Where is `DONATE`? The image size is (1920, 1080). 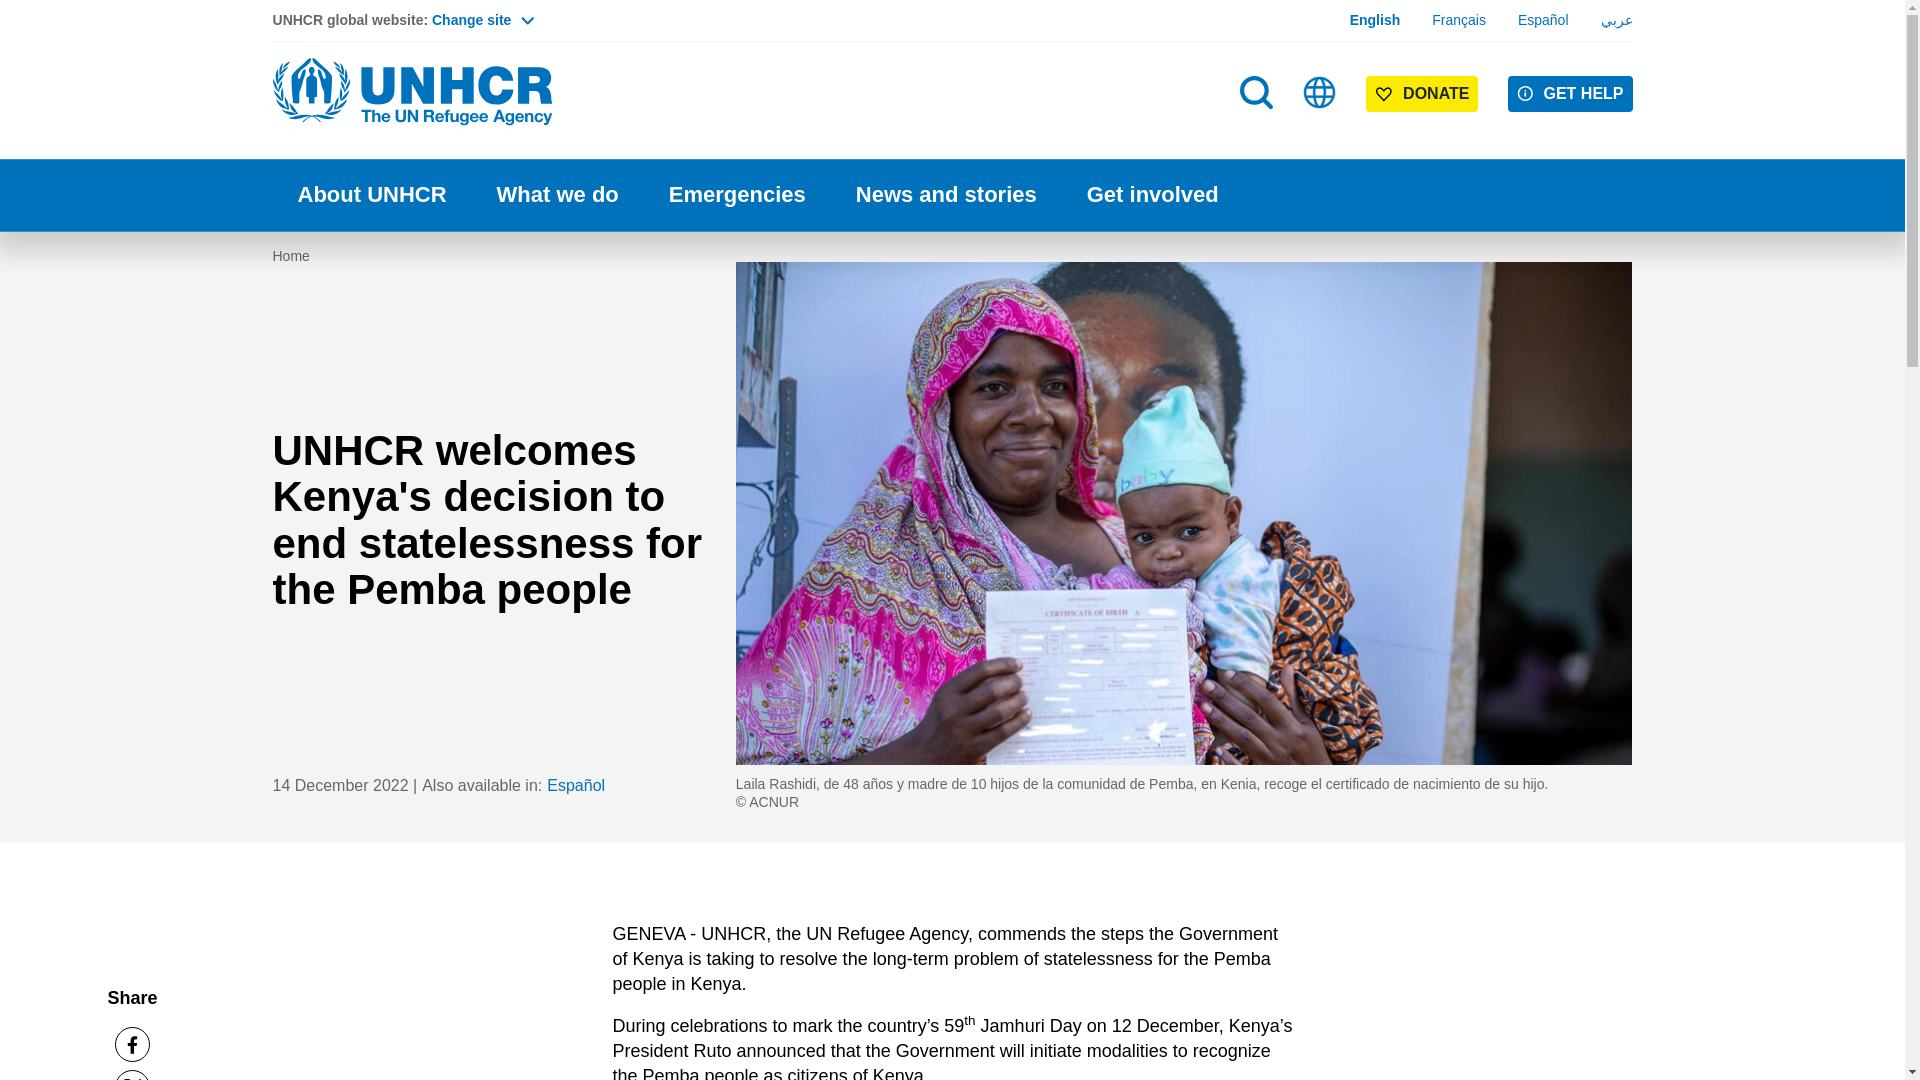 DONATE is located at coordinates (1422, 94).